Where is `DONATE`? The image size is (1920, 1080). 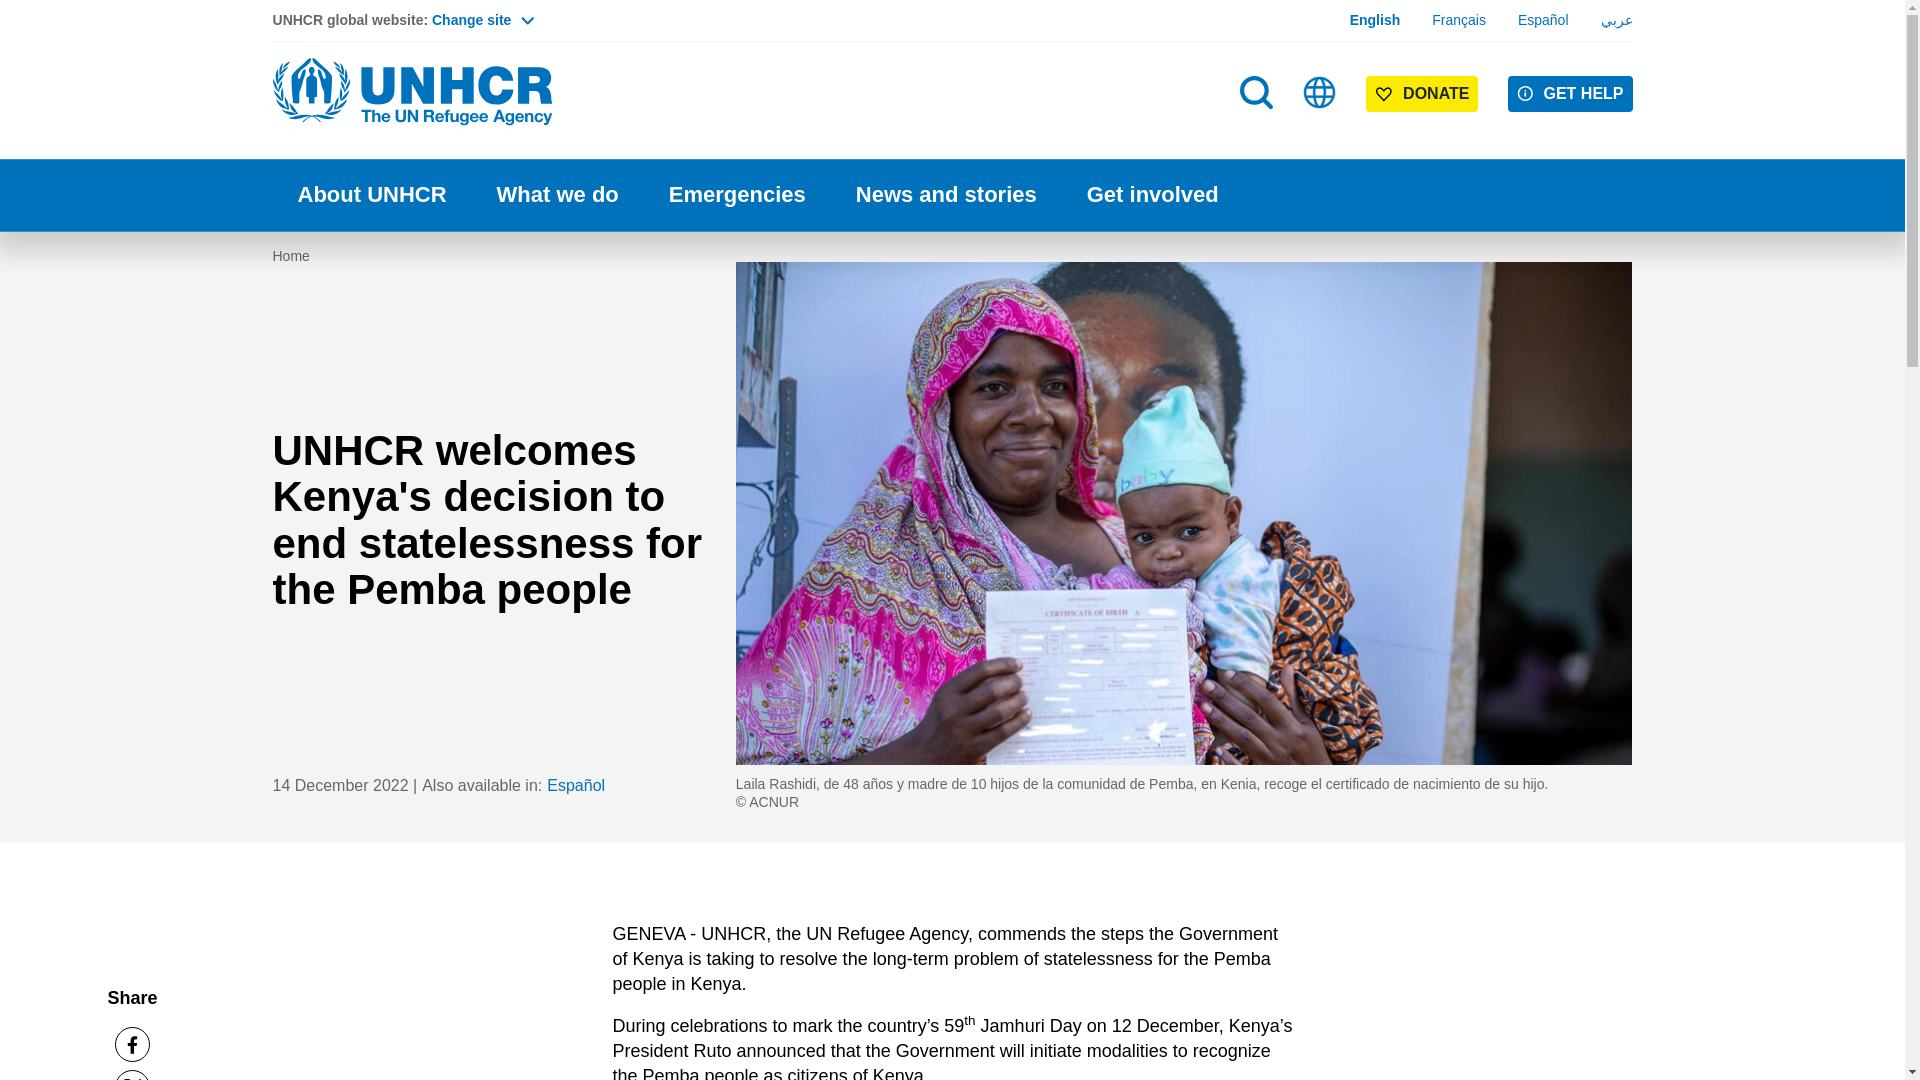 DONATE is located at coordinates (1422, 94).